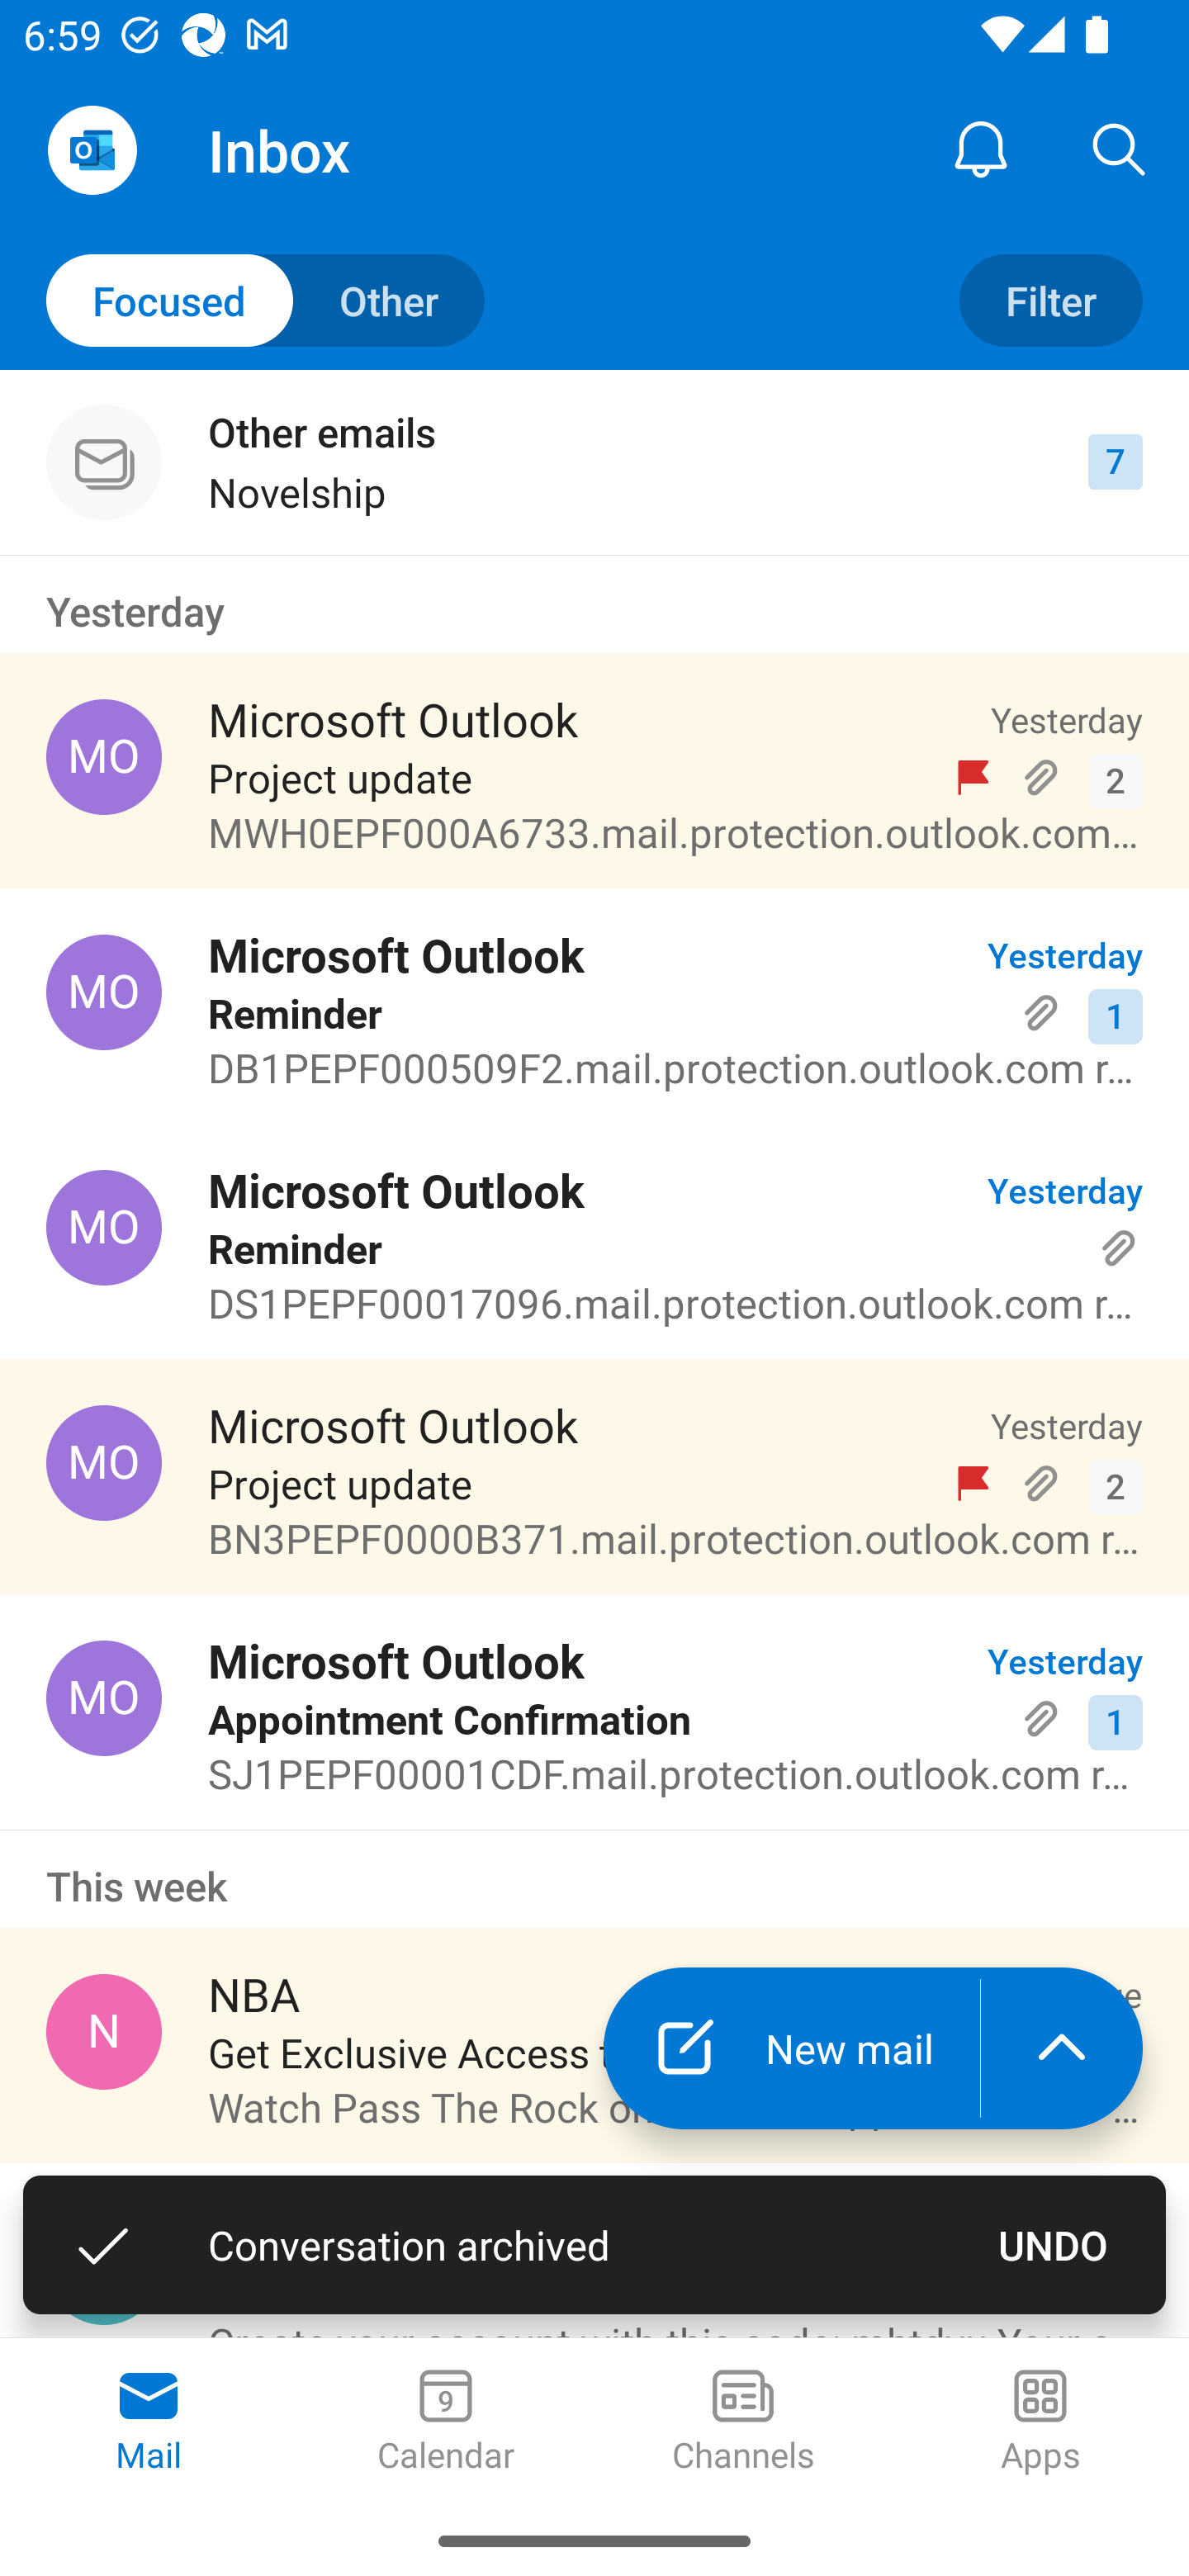 This screenshot has height=2576, width=1189. Describe the element at coordinates (1050, 301) in the screenshot. I see `Filter` at that location.